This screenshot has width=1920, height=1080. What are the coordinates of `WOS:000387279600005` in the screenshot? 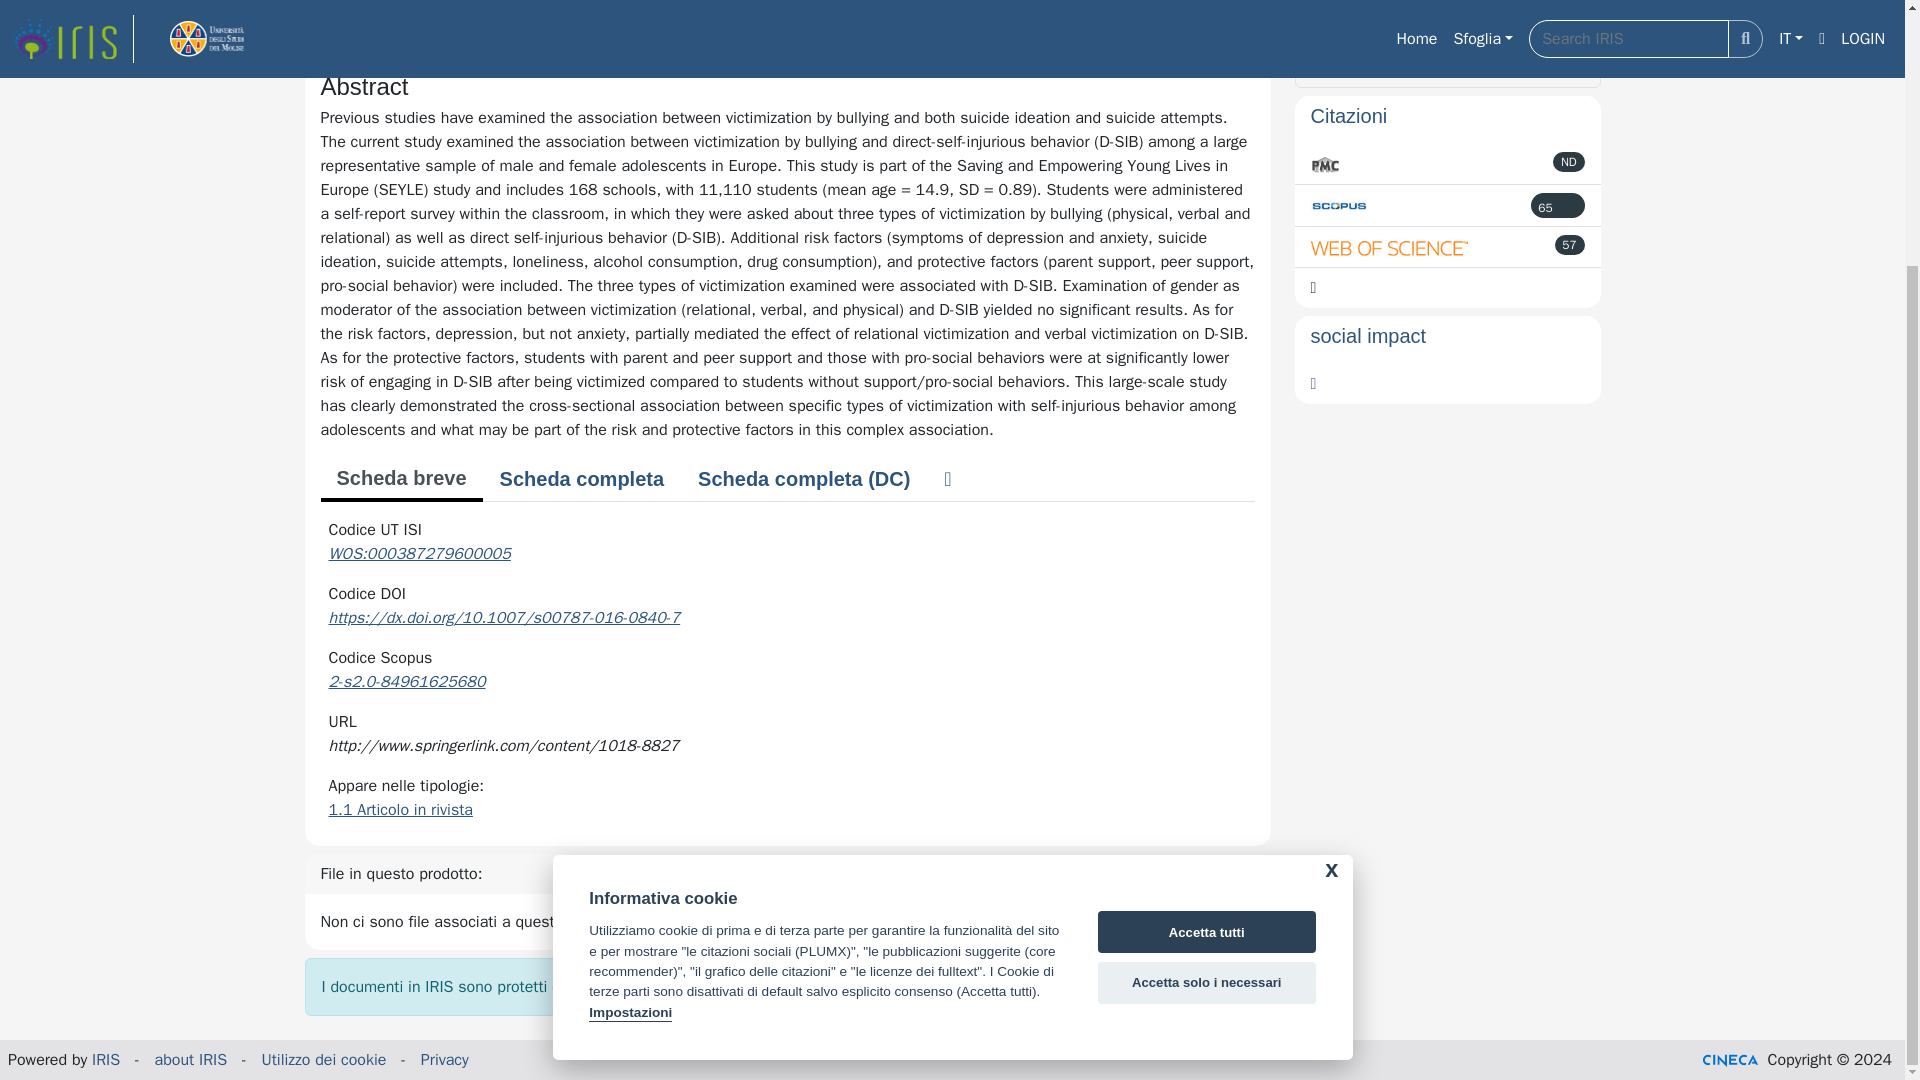 It's located at (419, 554).